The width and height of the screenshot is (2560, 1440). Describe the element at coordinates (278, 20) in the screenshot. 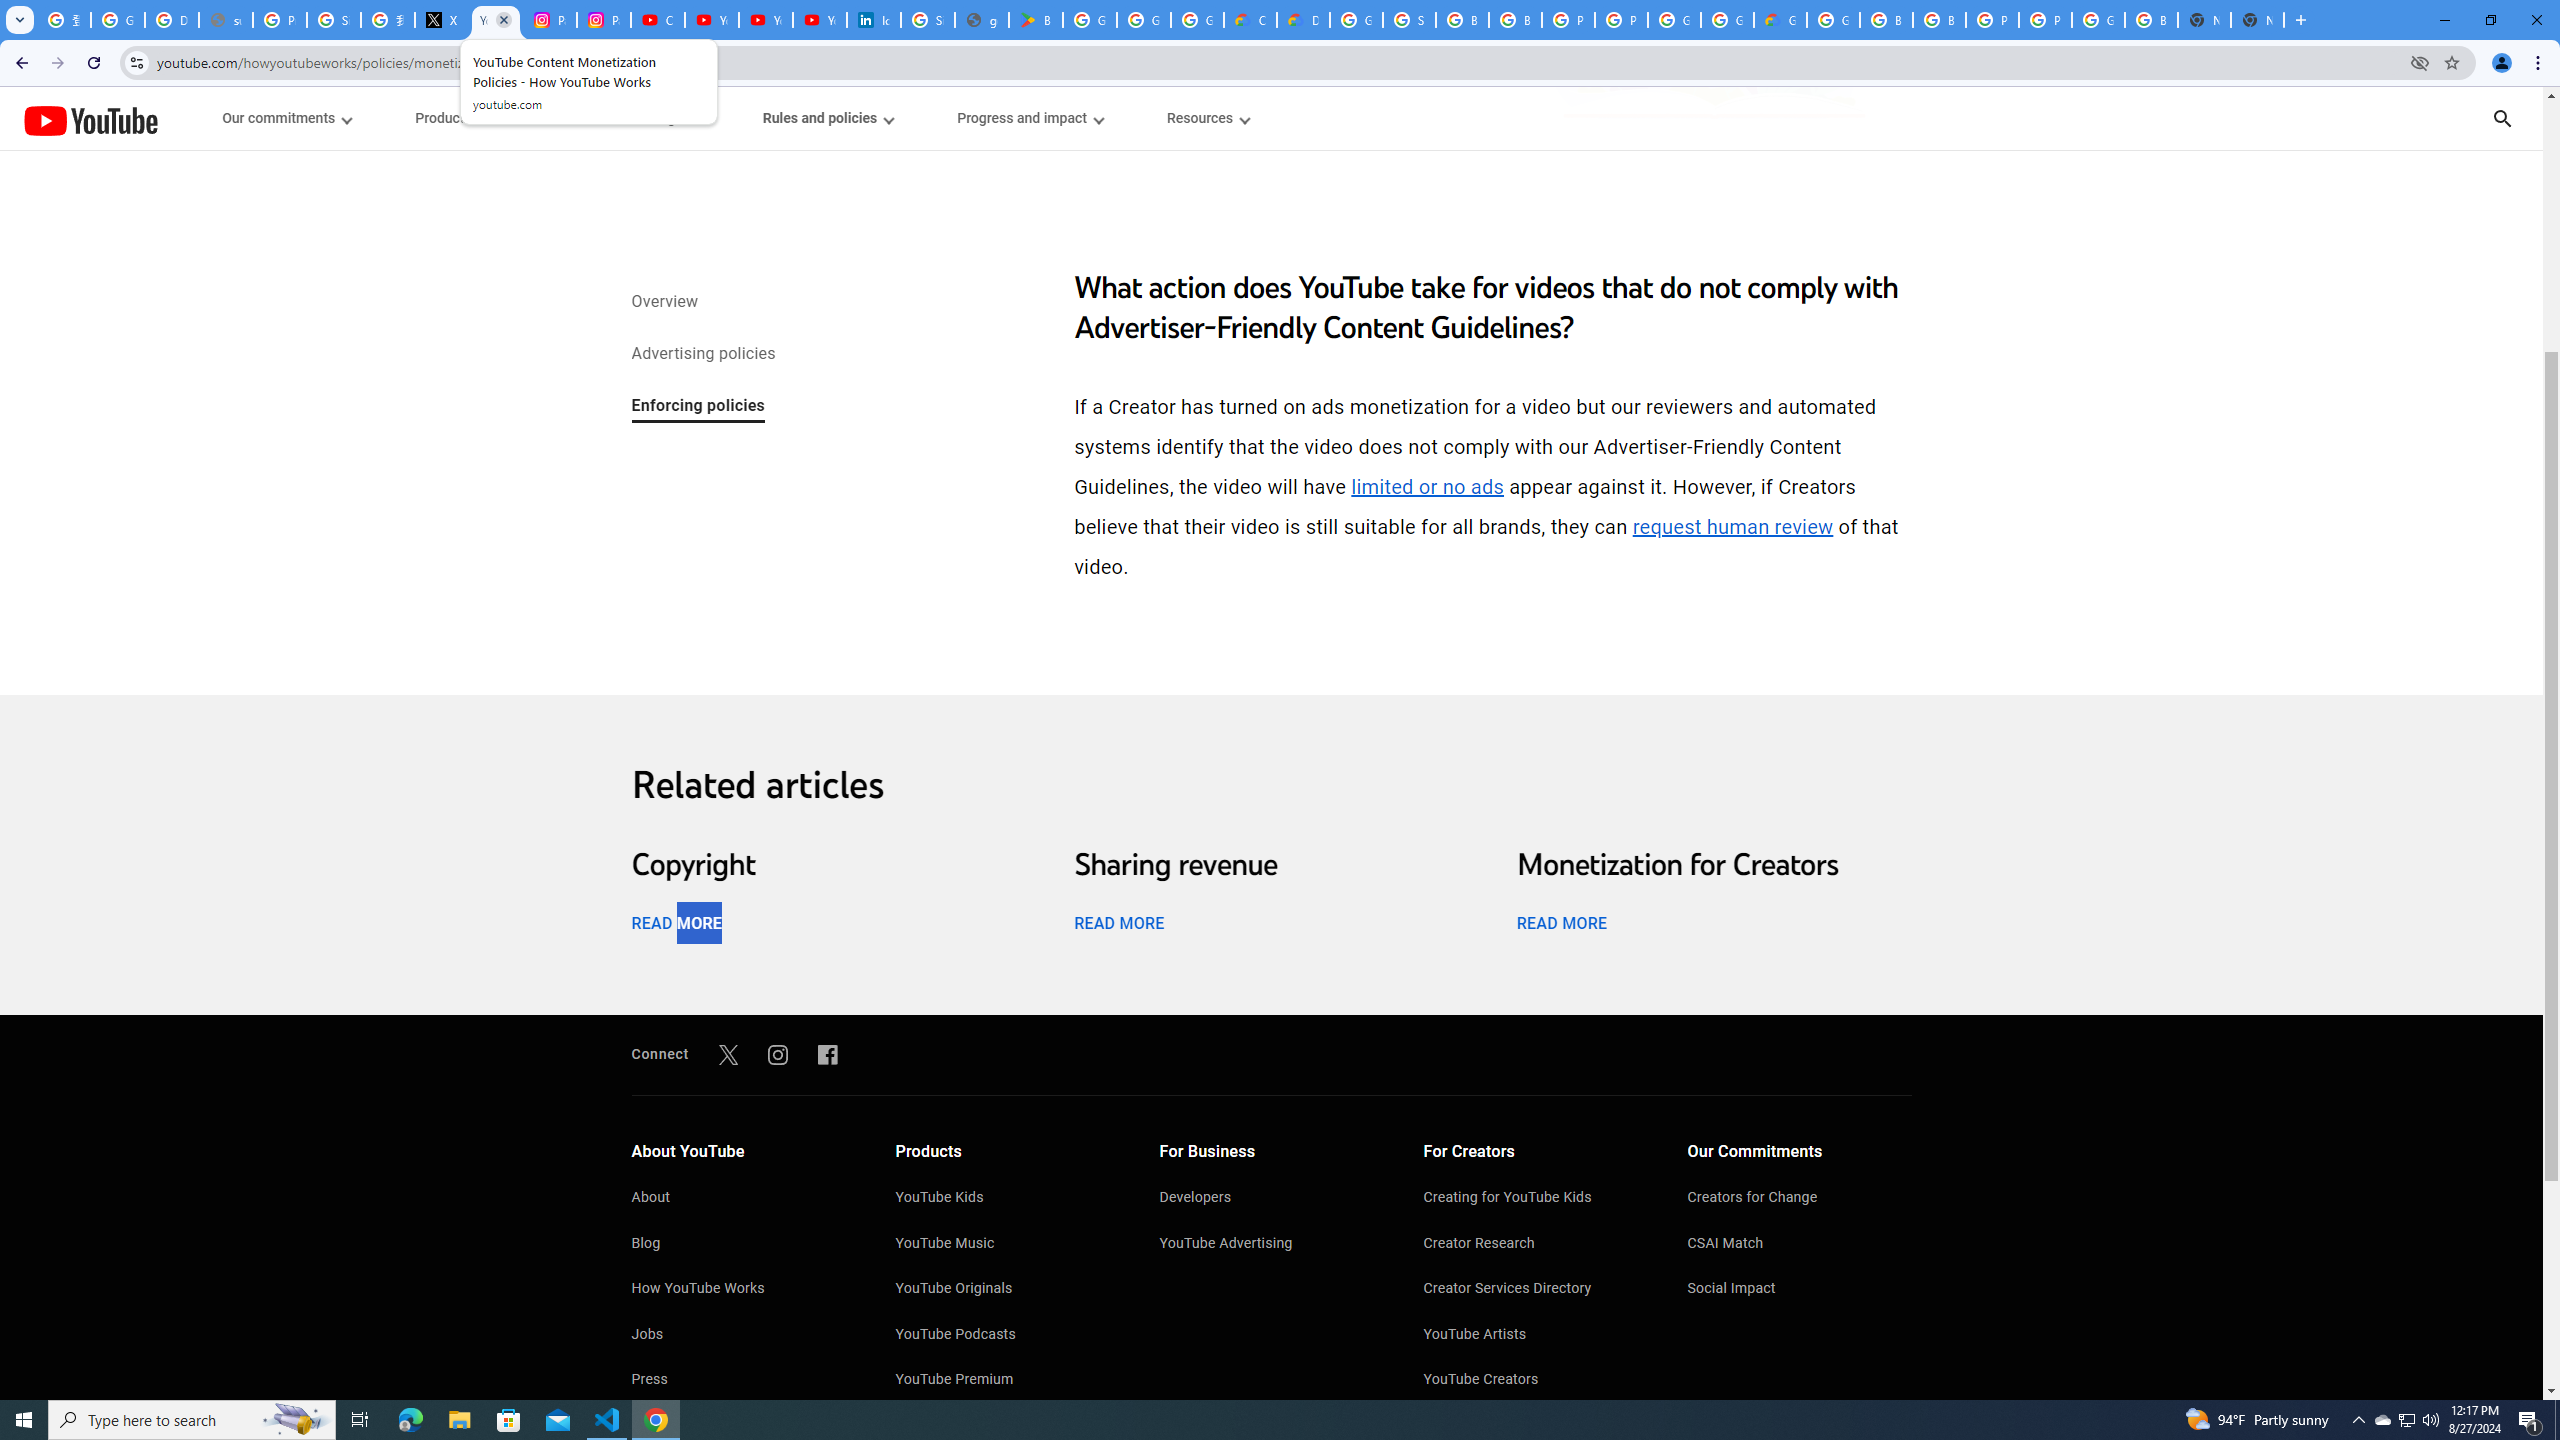

I see `Privacy Help Center - Policies Help` at that location.